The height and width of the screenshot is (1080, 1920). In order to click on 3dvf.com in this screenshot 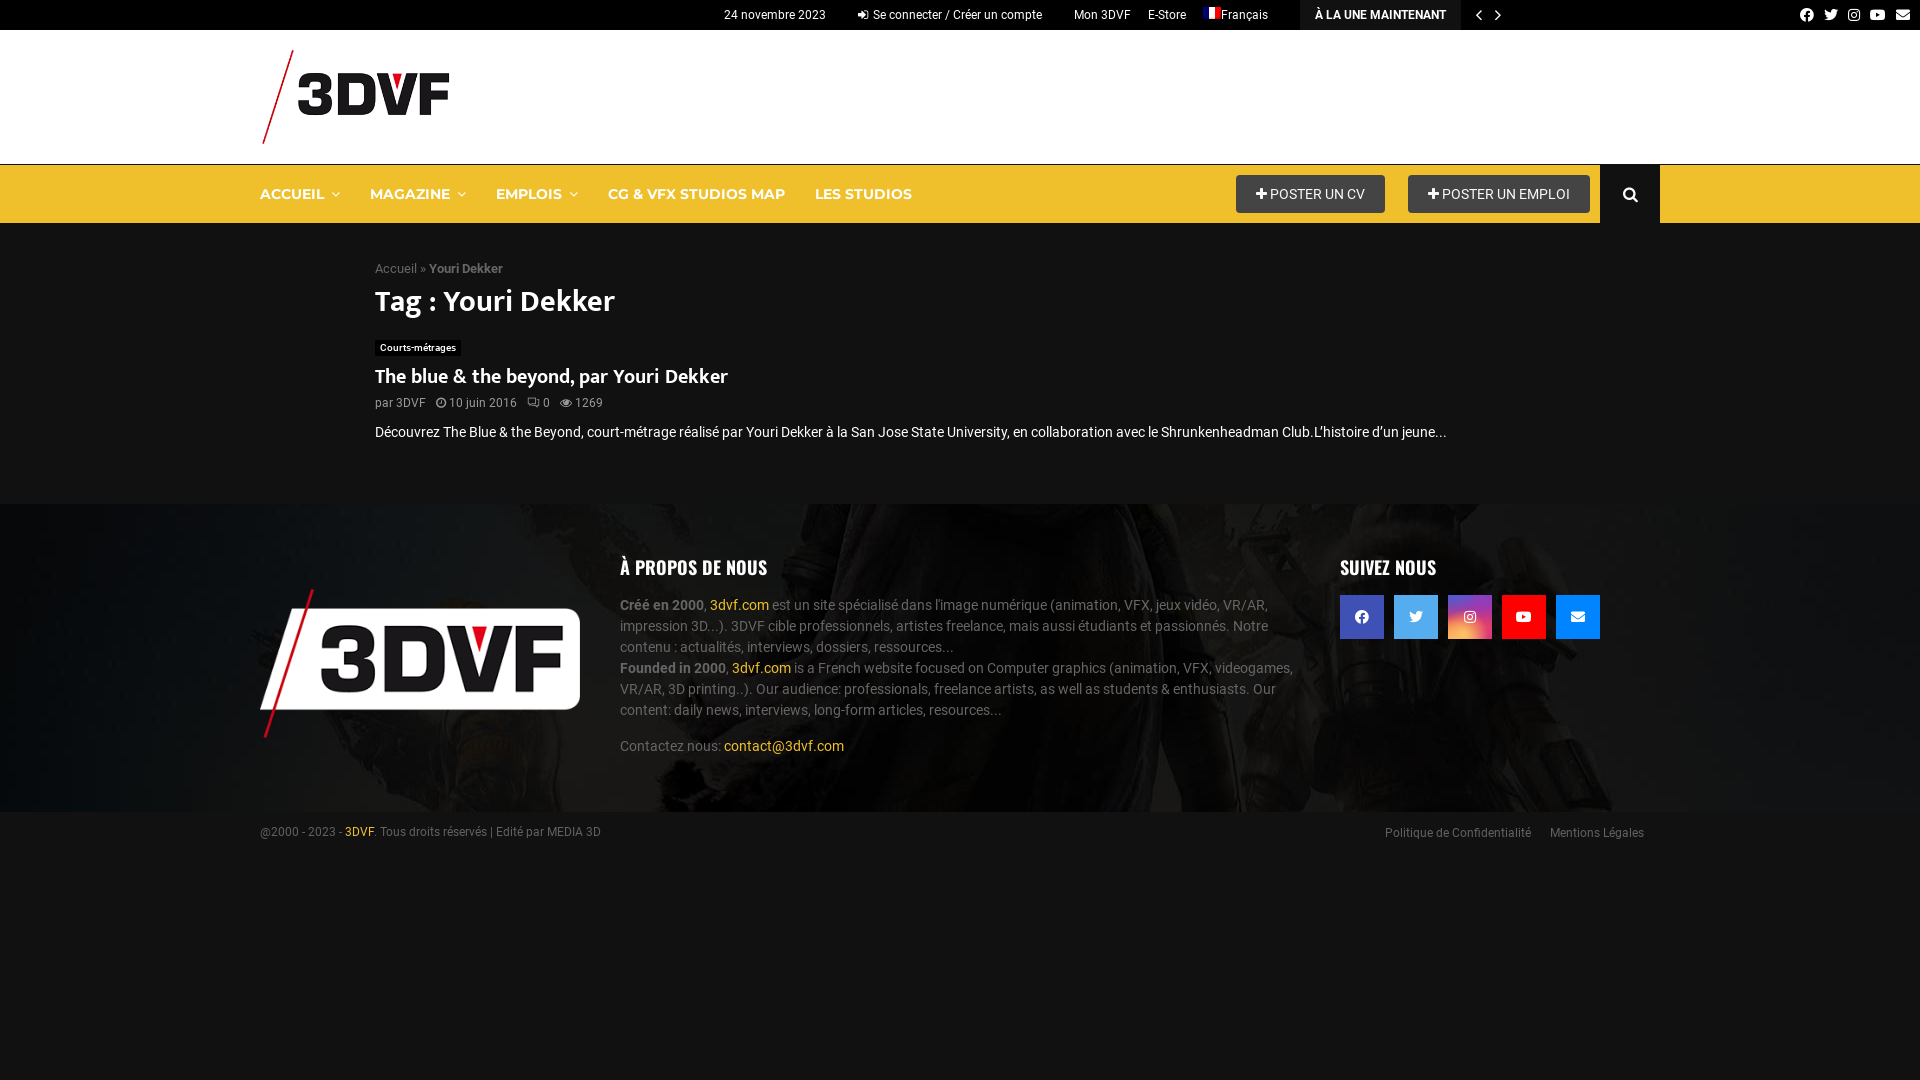, I will do `click(762, 668)`.